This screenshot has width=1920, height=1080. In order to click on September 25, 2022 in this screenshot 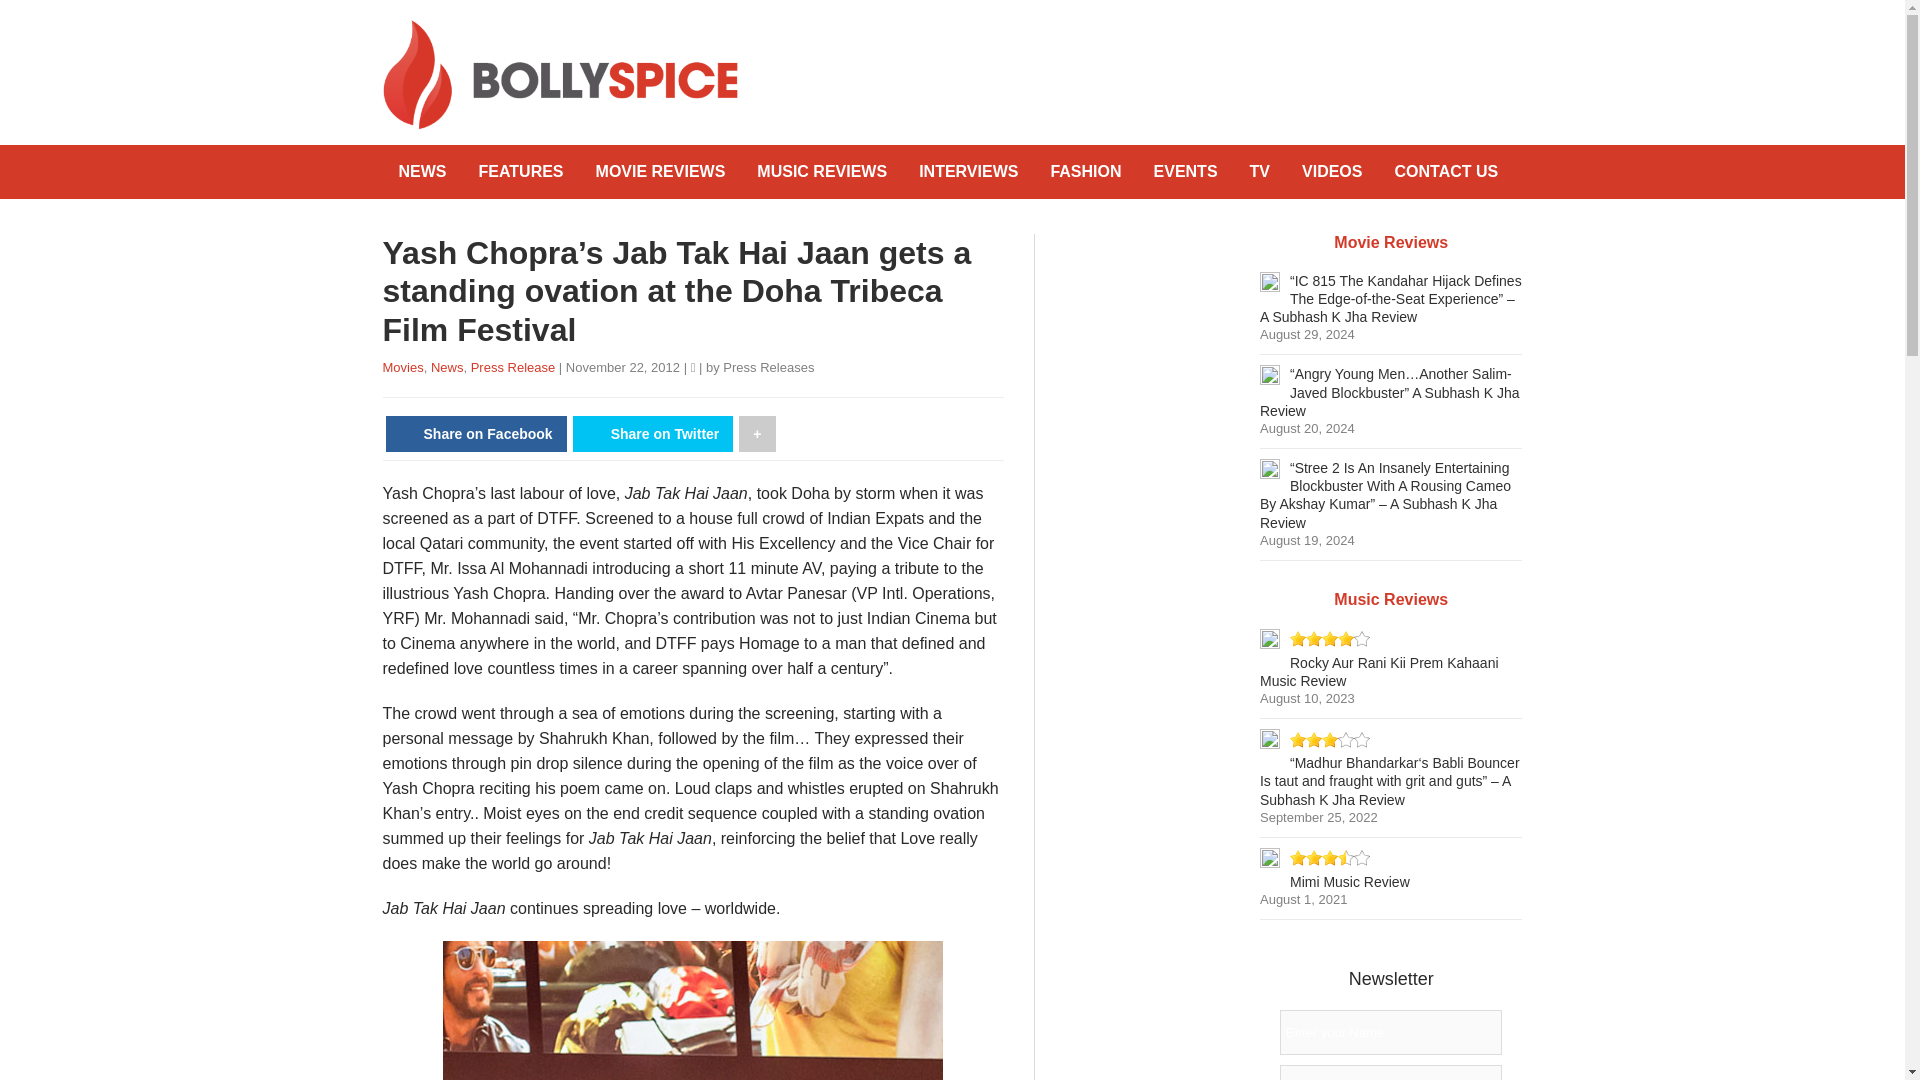, I will do `click(1318, 818)`.